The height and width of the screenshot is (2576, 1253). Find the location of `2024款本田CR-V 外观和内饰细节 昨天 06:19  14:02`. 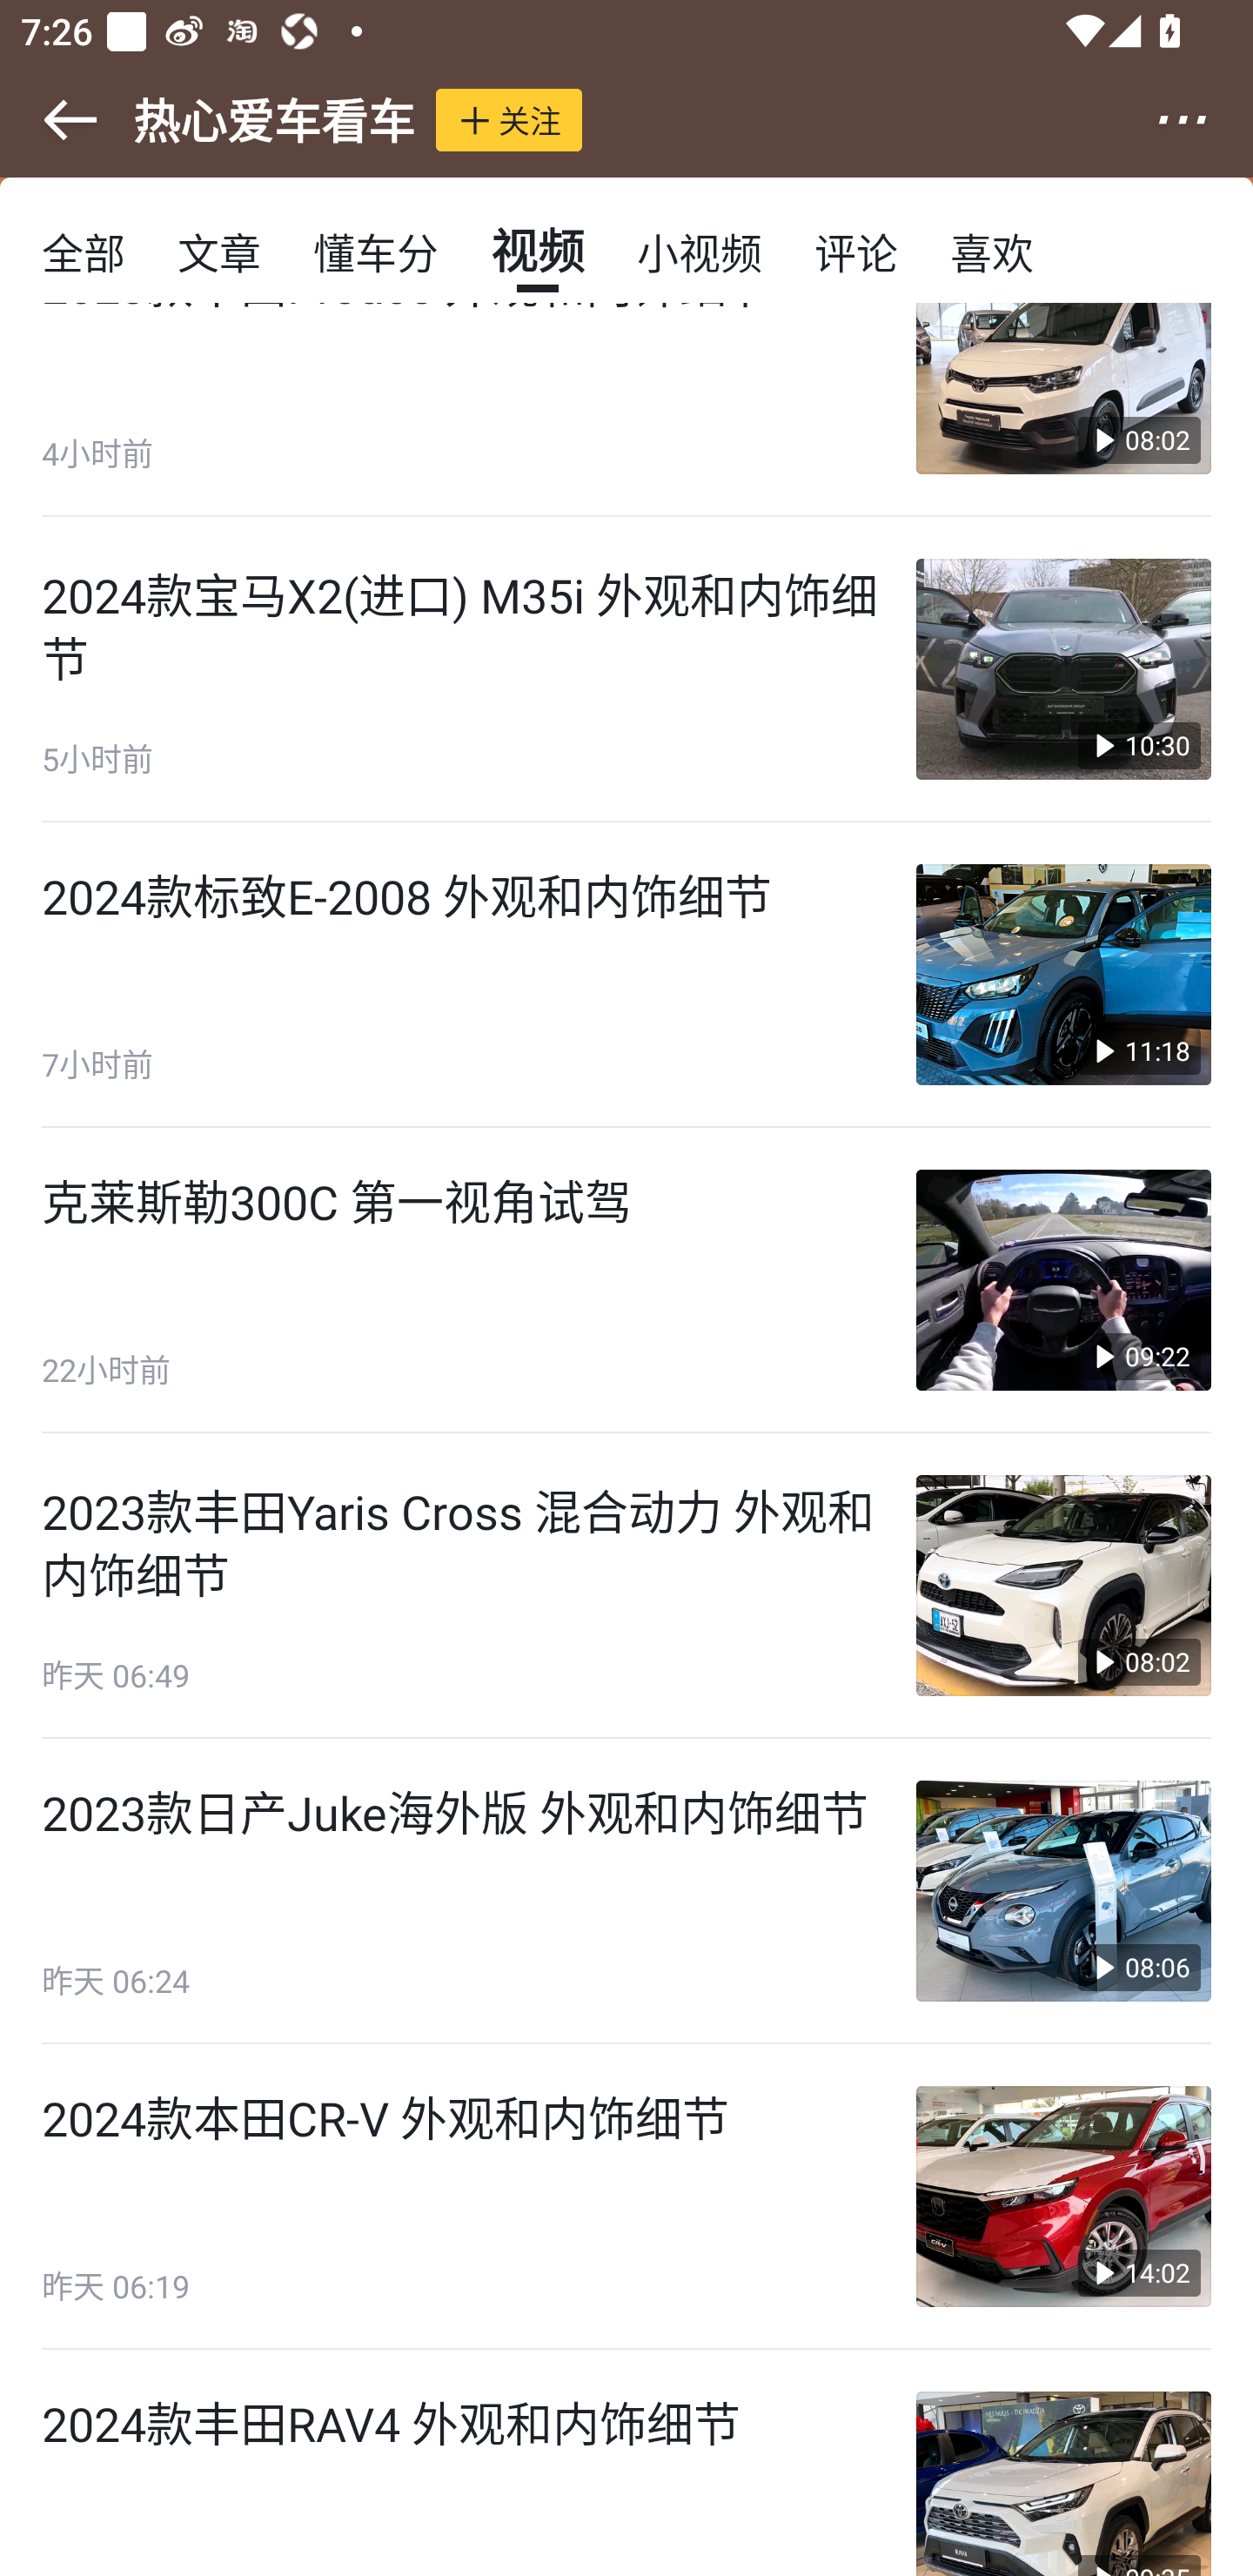

2024款本田CR-V 外观和内饰细节 昨天 06:19  14:02 is located at coordinates (626, 2197).